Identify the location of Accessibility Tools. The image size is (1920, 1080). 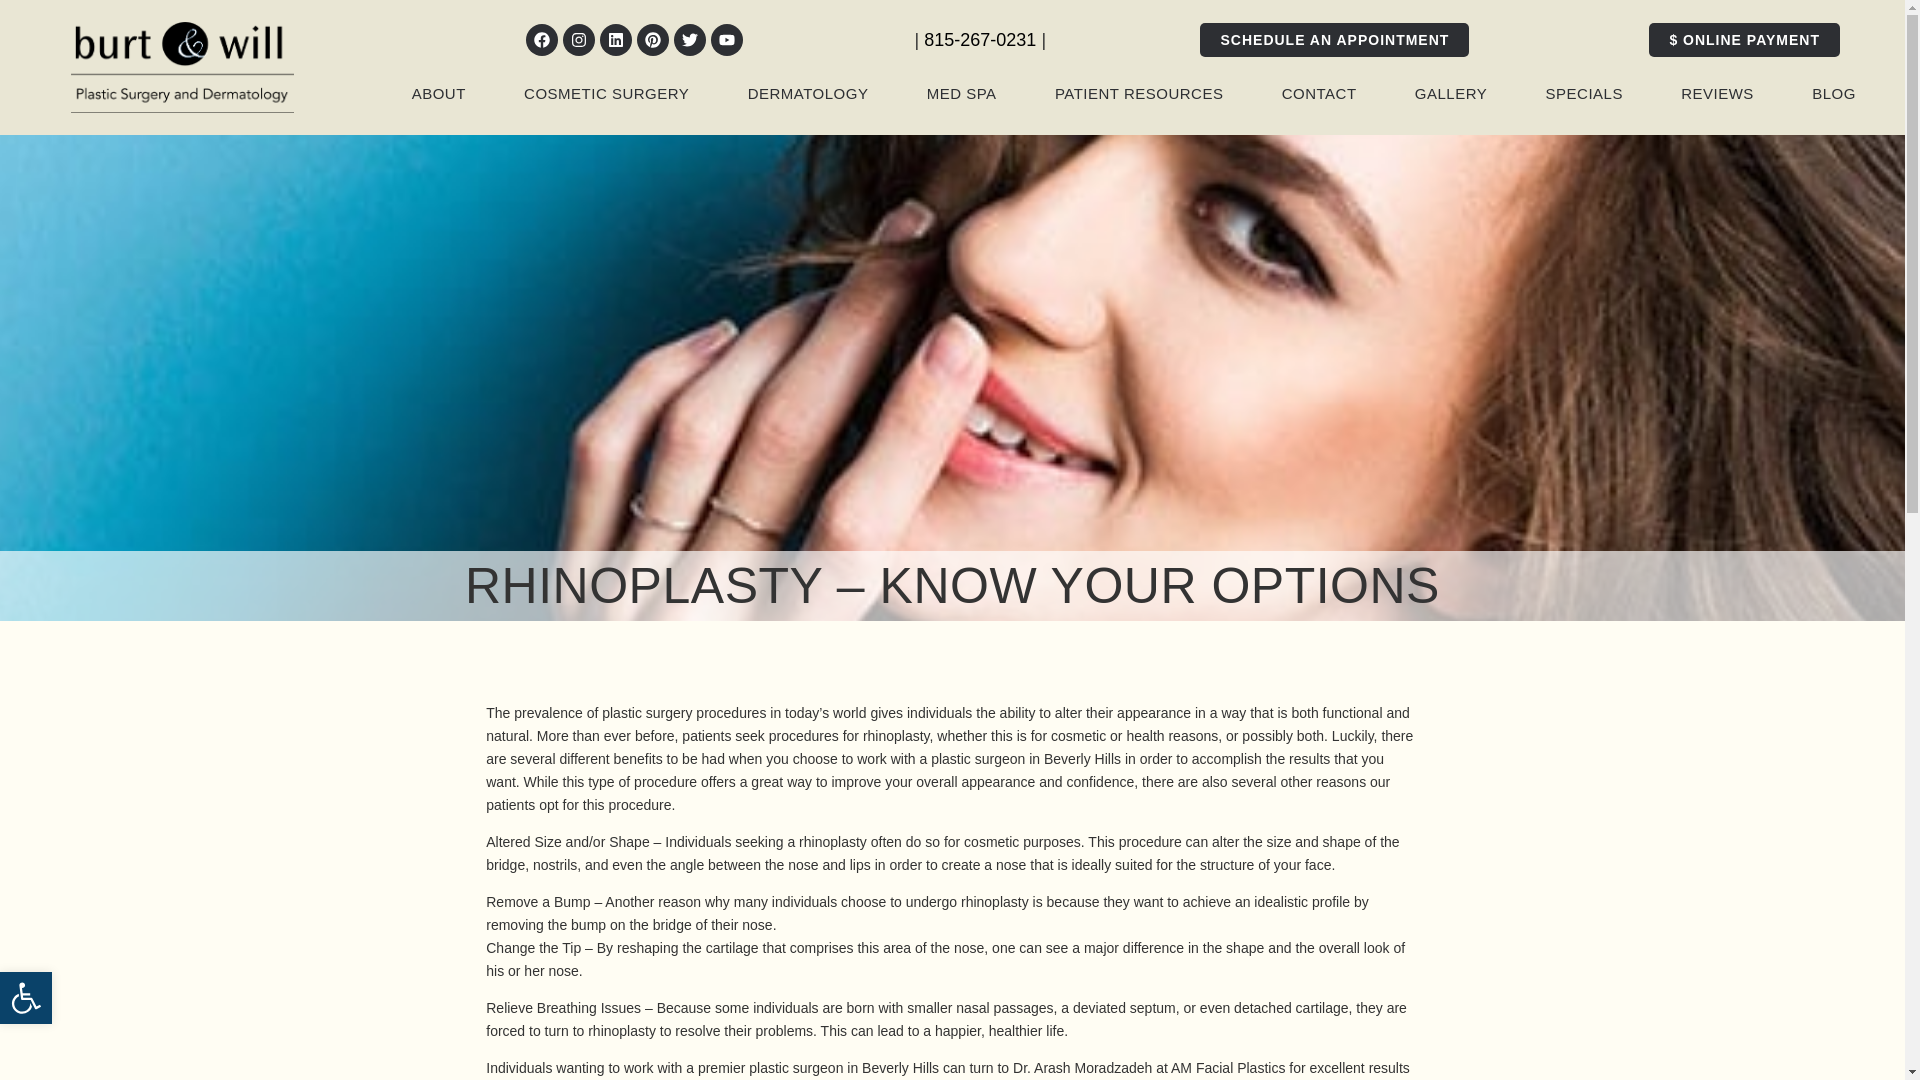
(26, 998).